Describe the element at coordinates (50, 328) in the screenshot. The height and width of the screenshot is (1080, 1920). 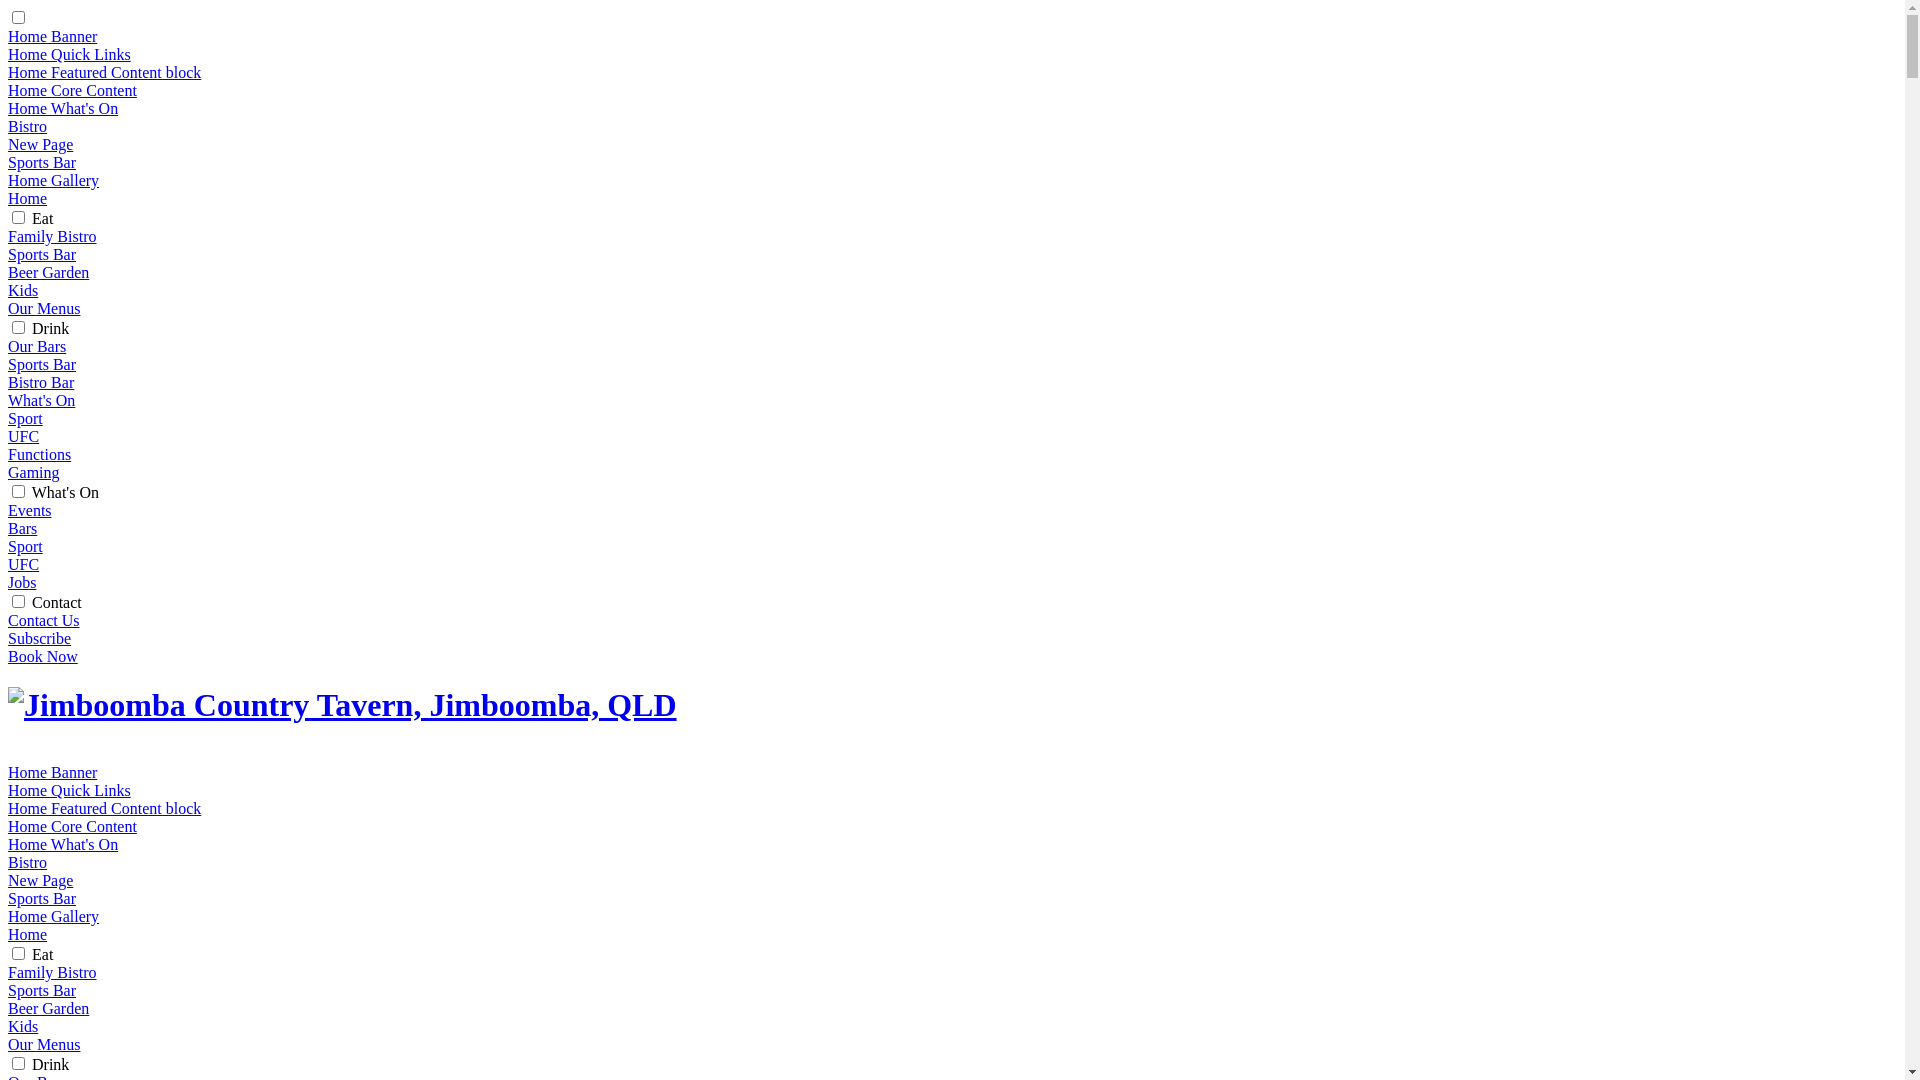
I see `Drink` at that location.